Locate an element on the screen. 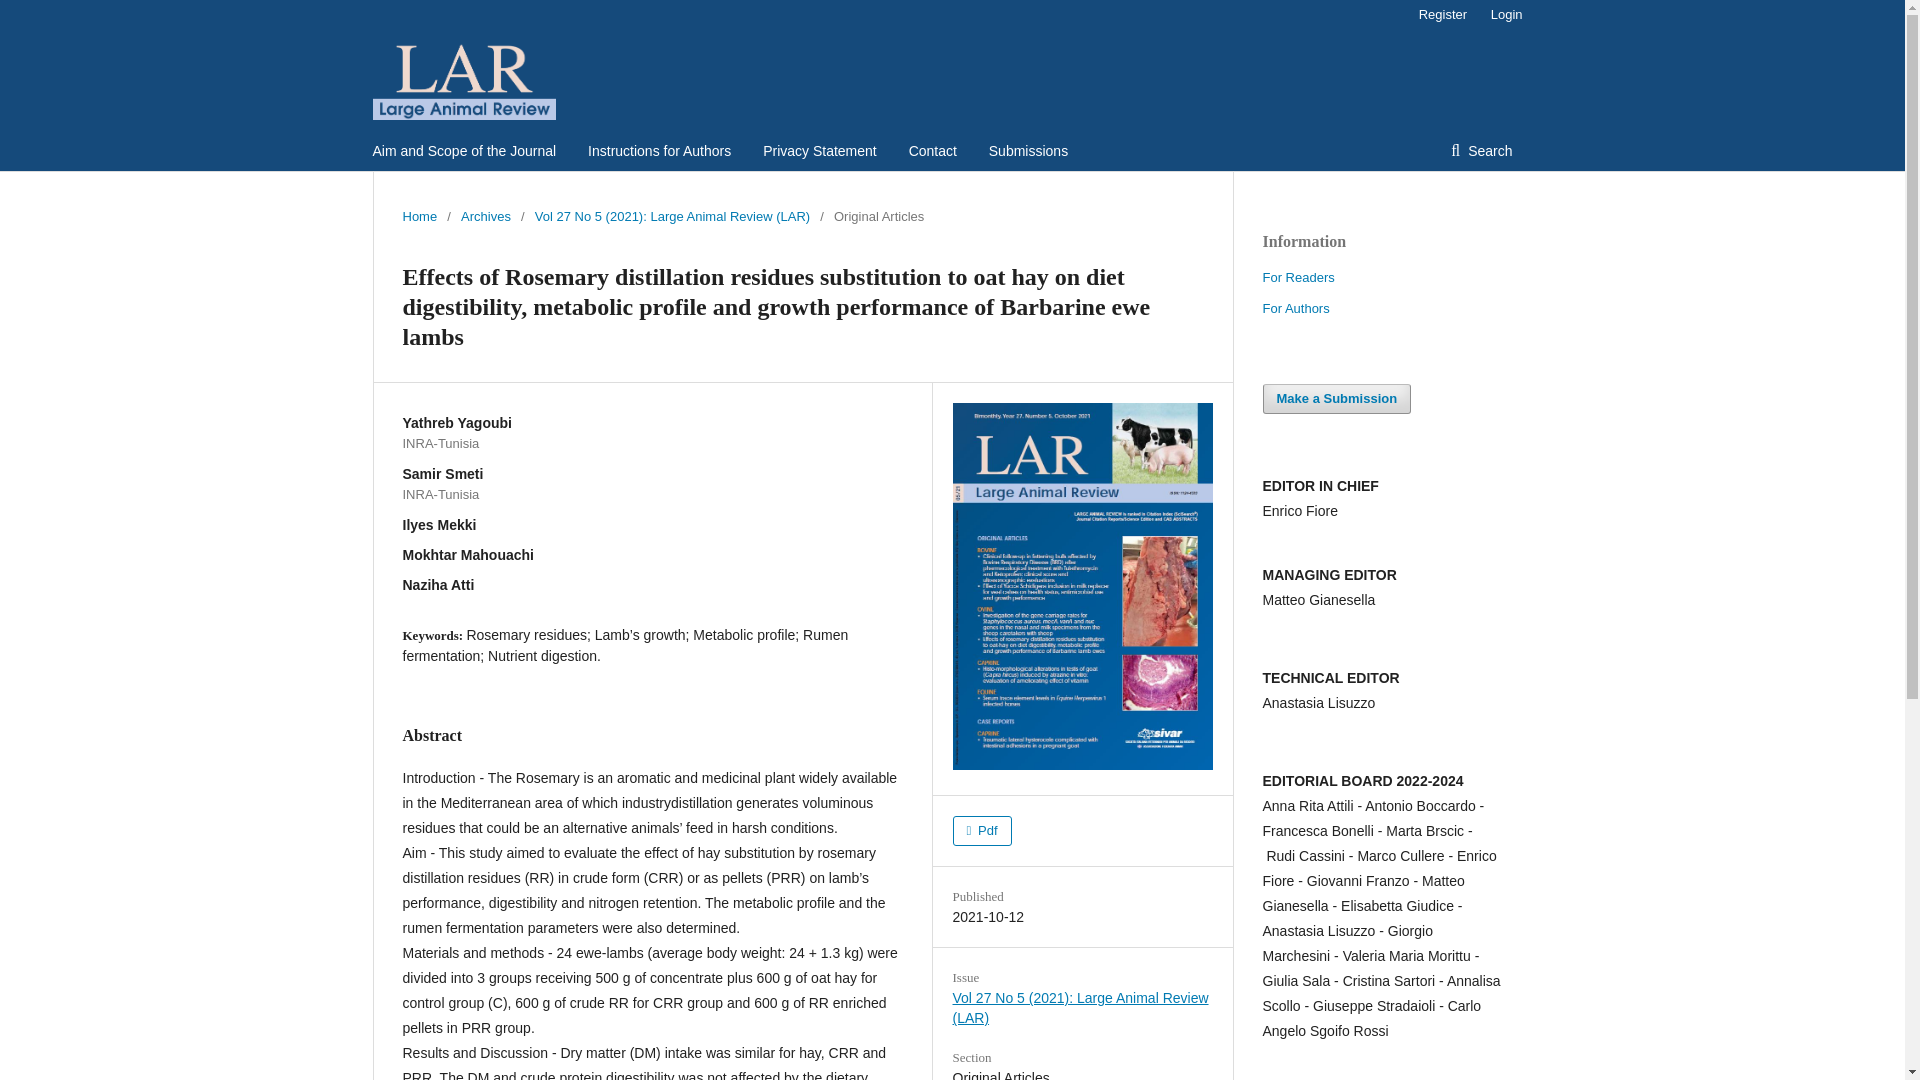 This screenshot has height=1080, width=1920. Make a Submission is located at coordinates (1336, 398).